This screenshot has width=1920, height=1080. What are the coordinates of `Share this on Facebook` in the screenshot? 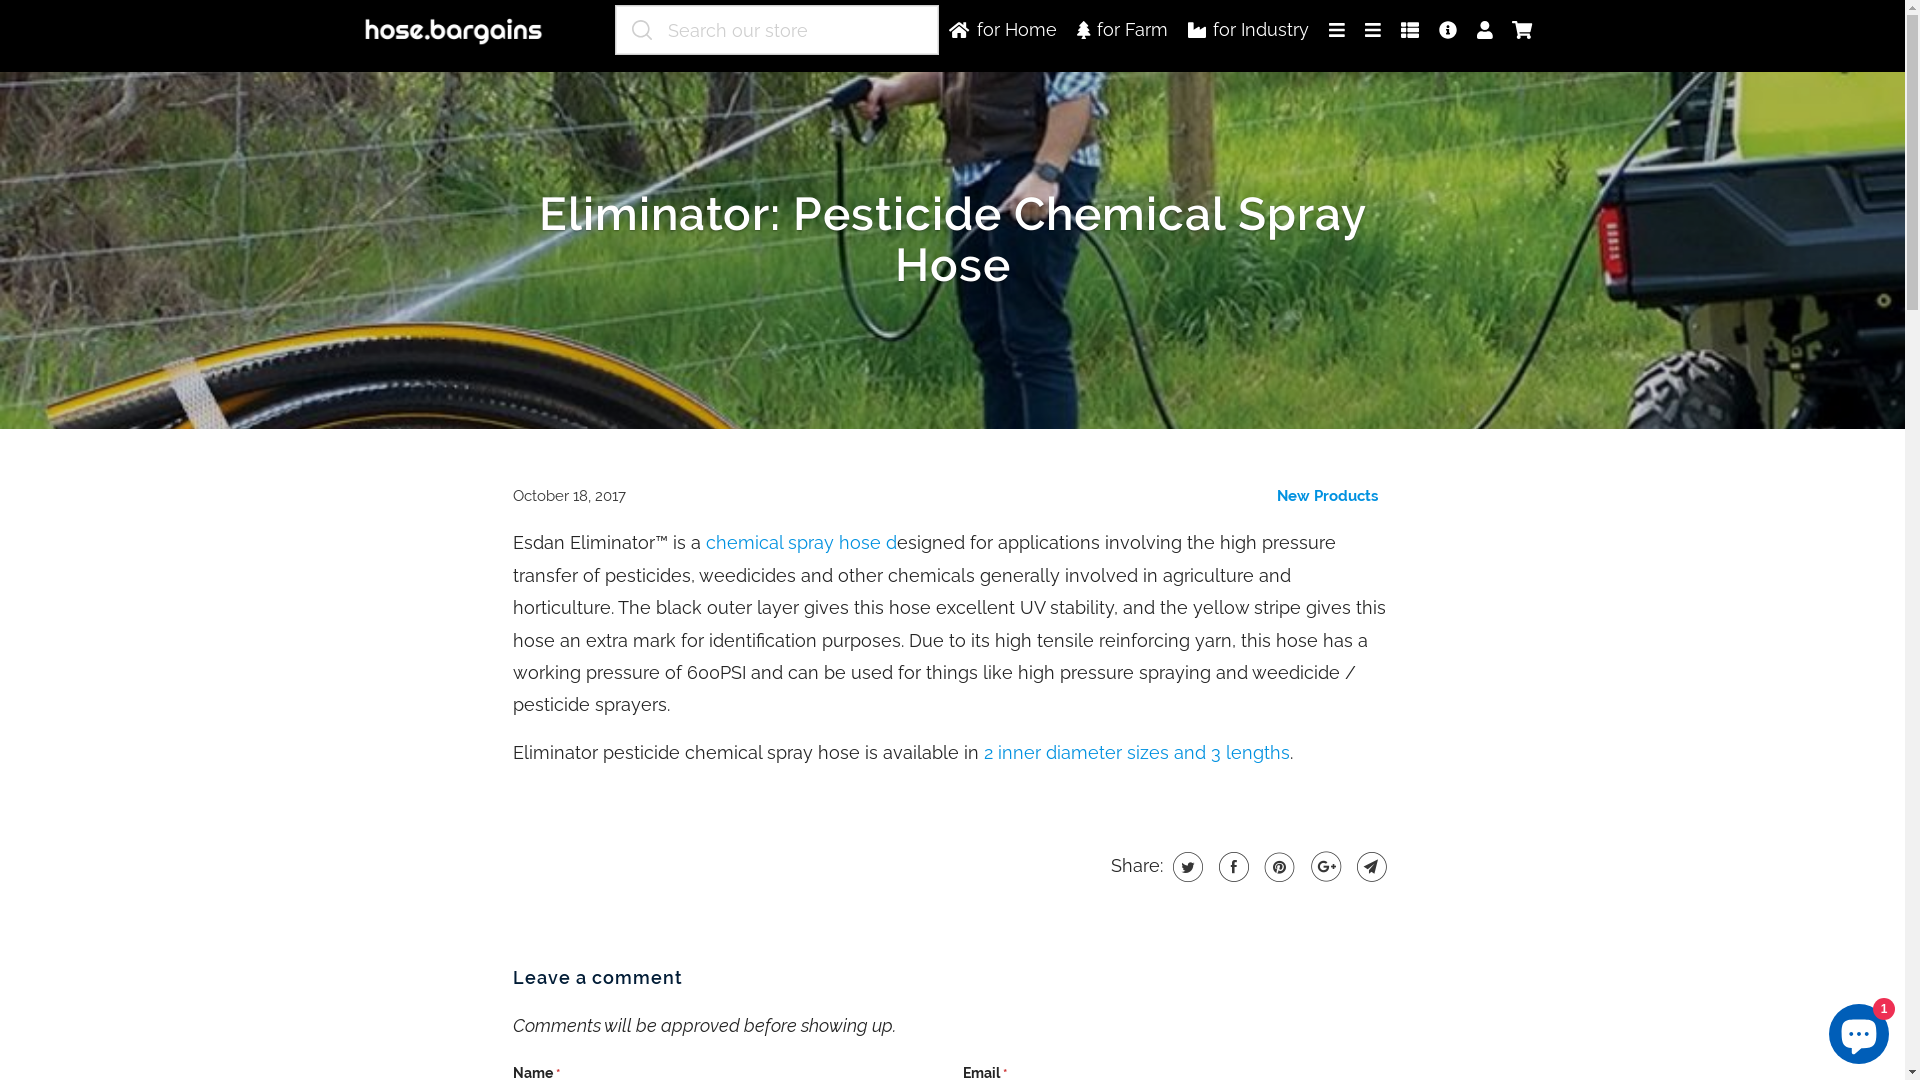 It's located at (1232, 867).